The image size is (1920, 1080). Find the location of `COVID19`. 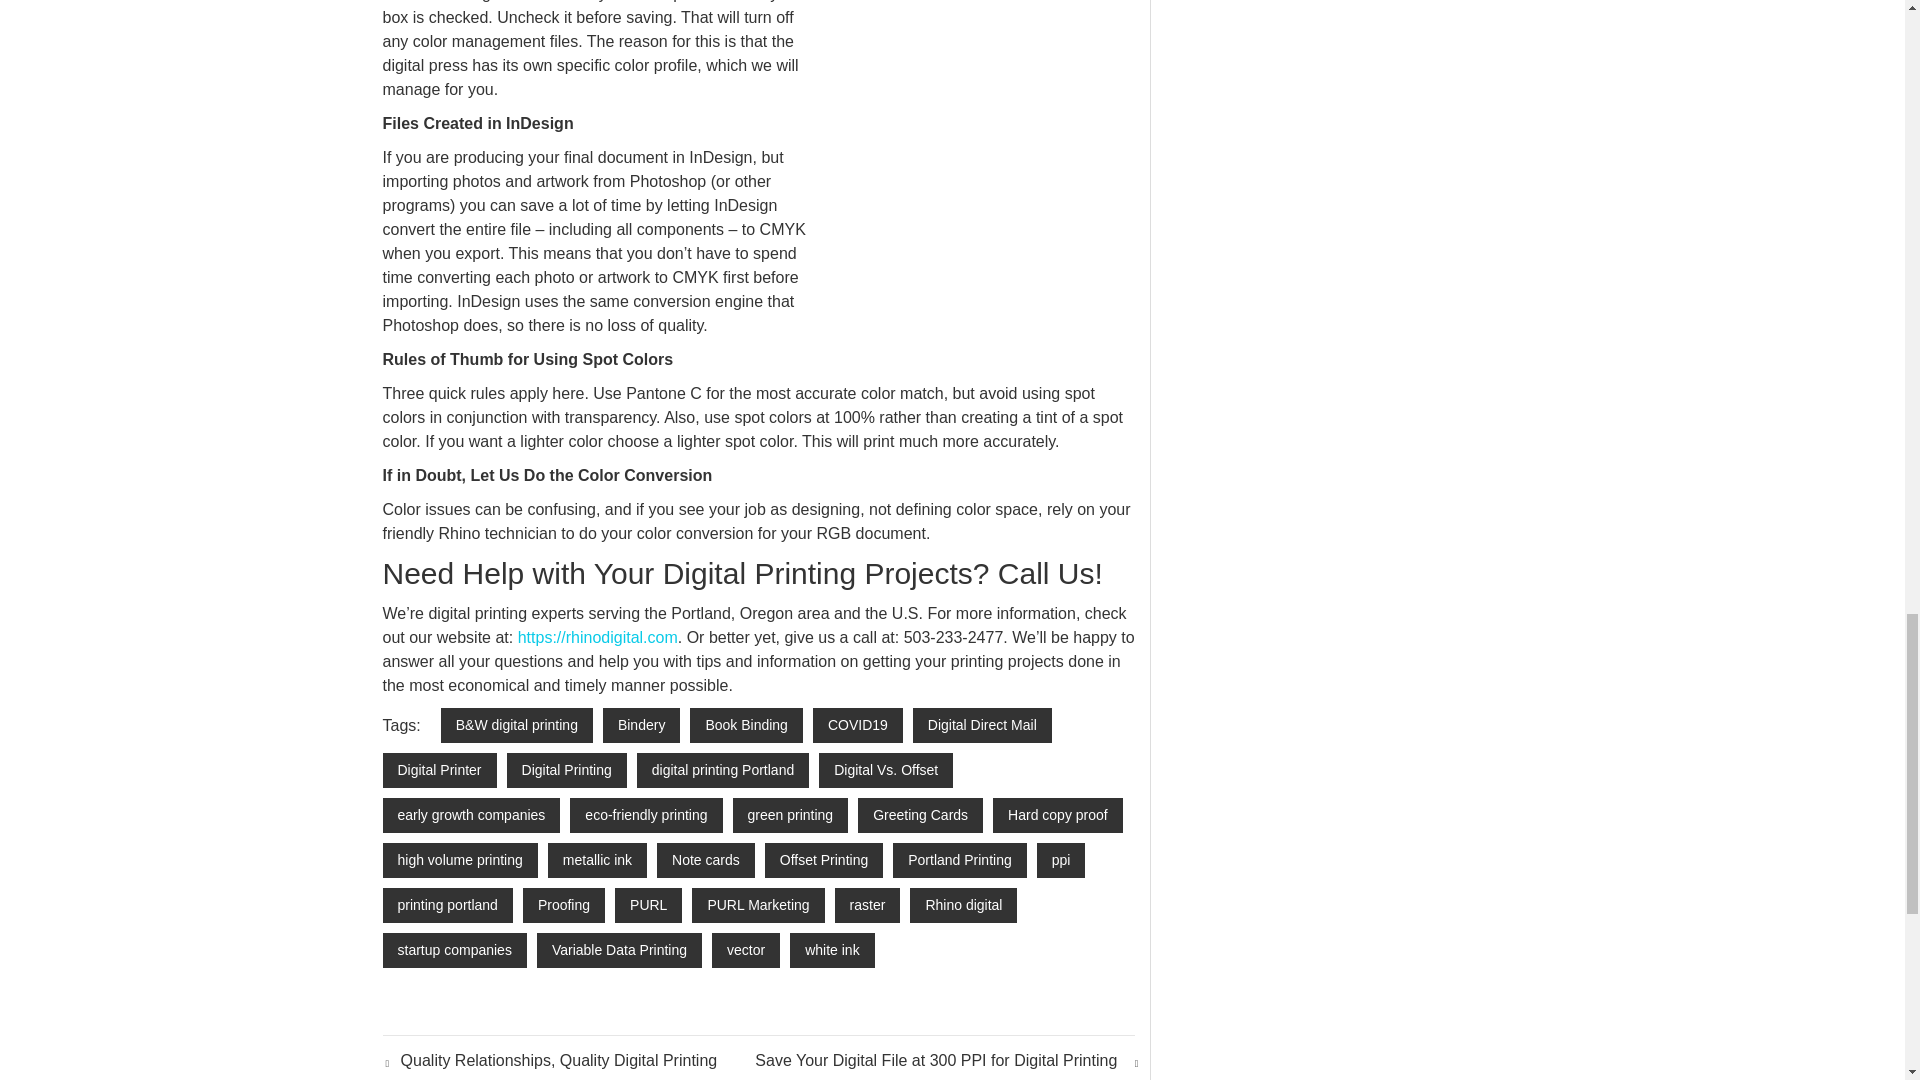

COVID19 is located at coordinates (857, 726).